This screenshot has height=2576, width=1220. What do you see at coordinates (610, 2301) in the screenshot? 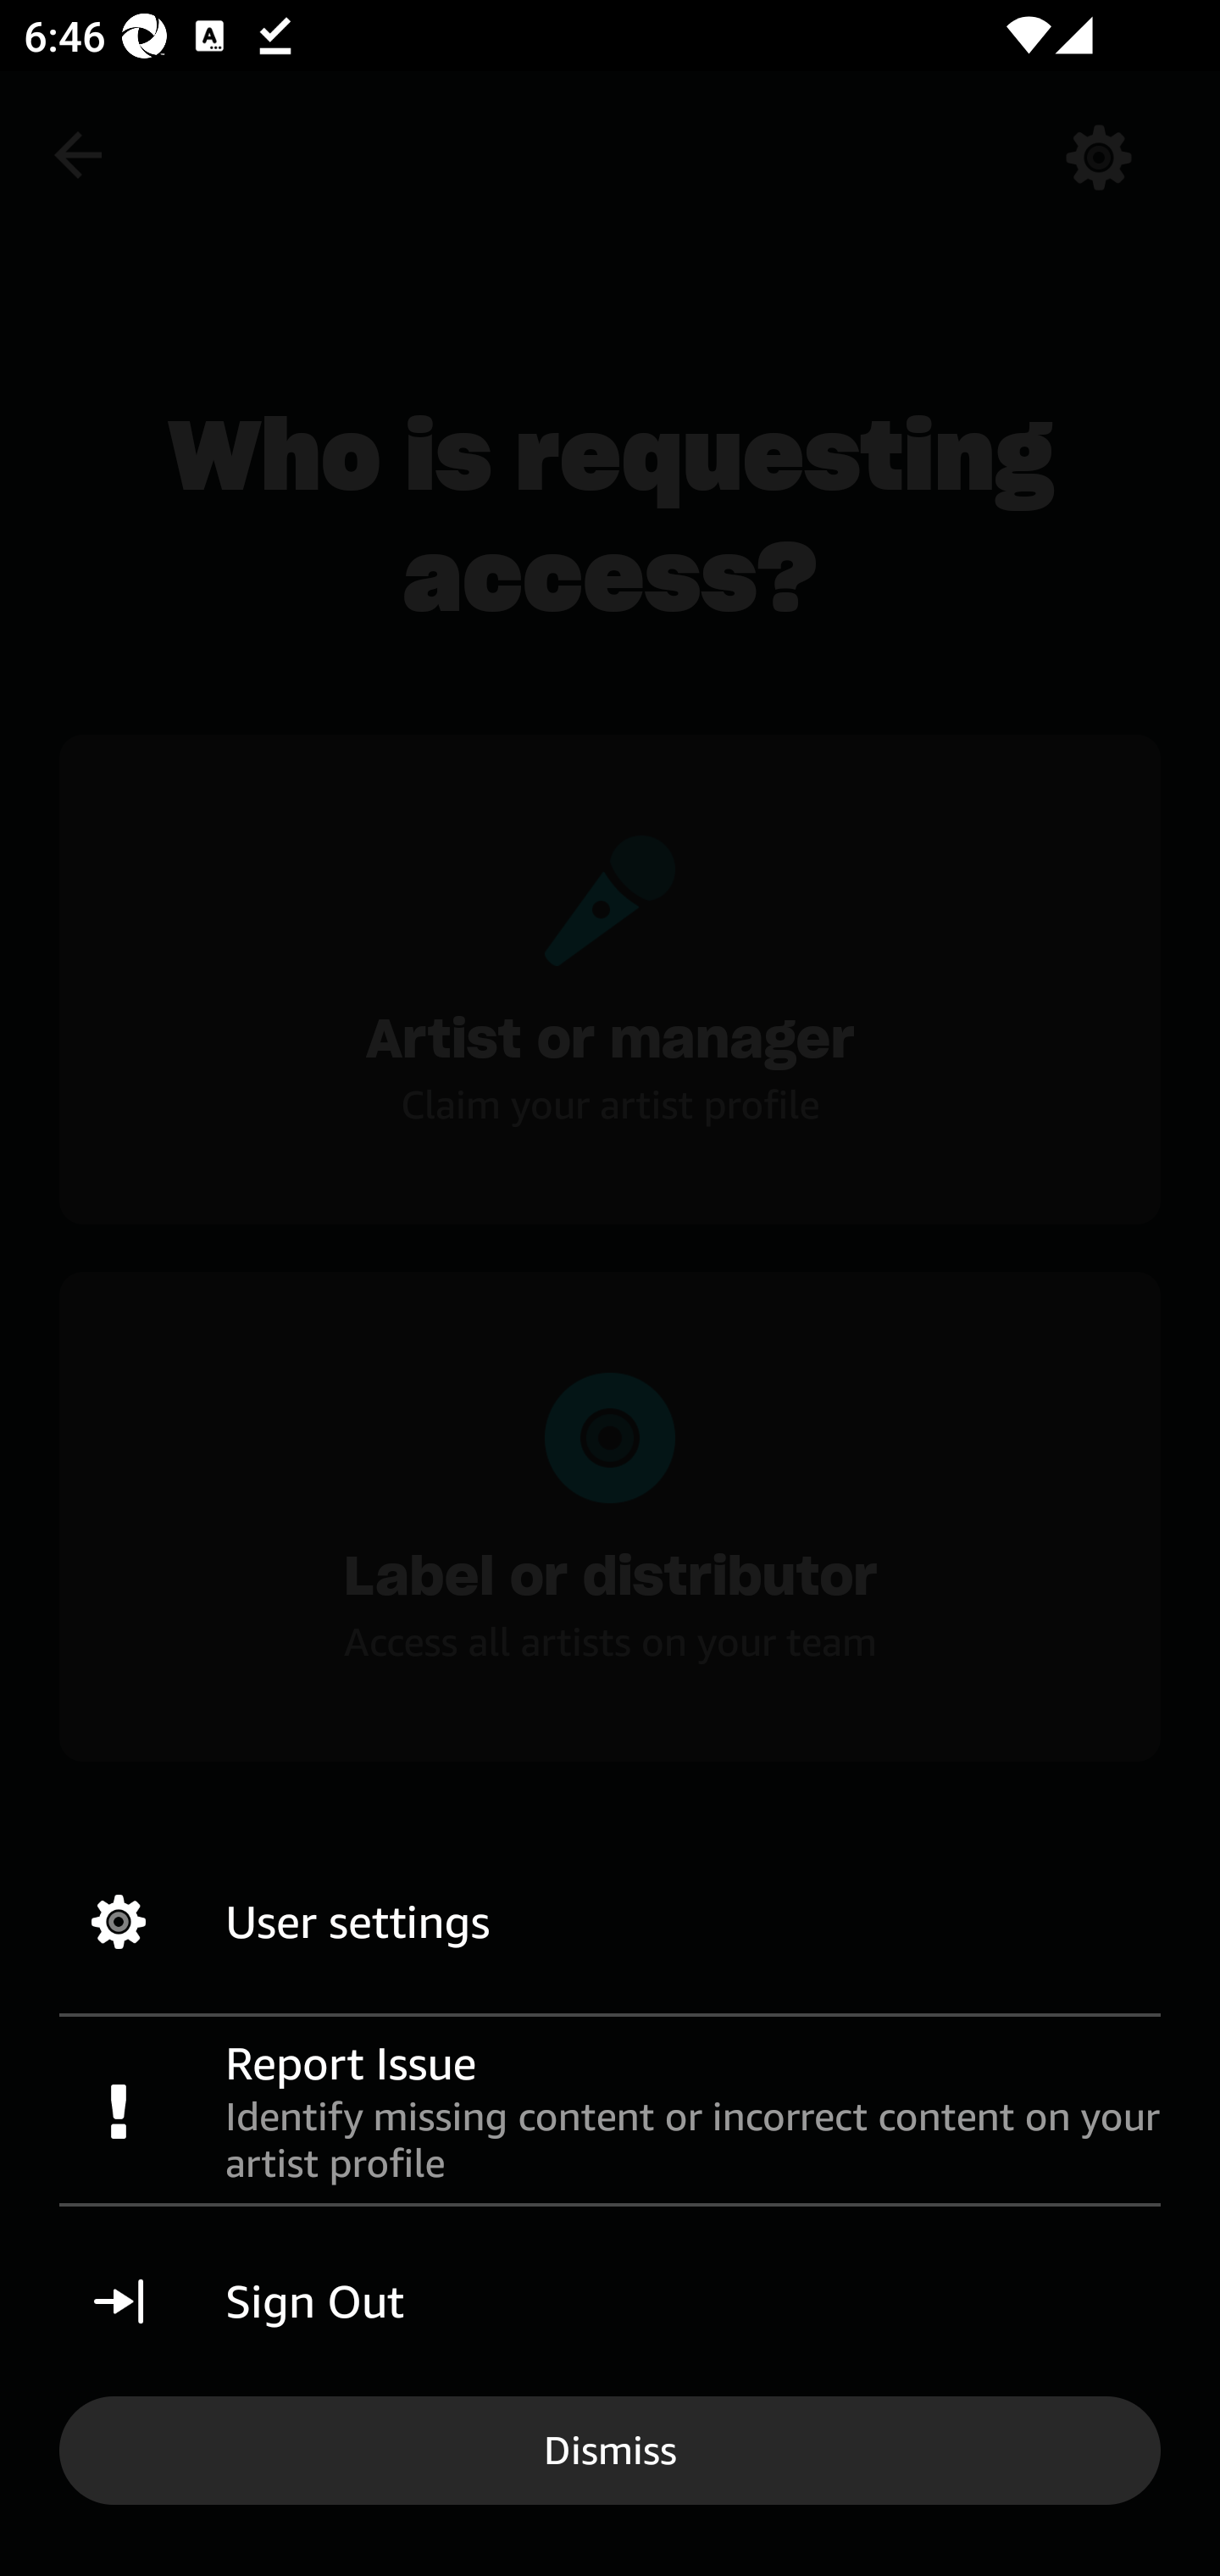
I see `Sign Out  icon Sign Out Sign Out` at bounding box center [610, 2301].